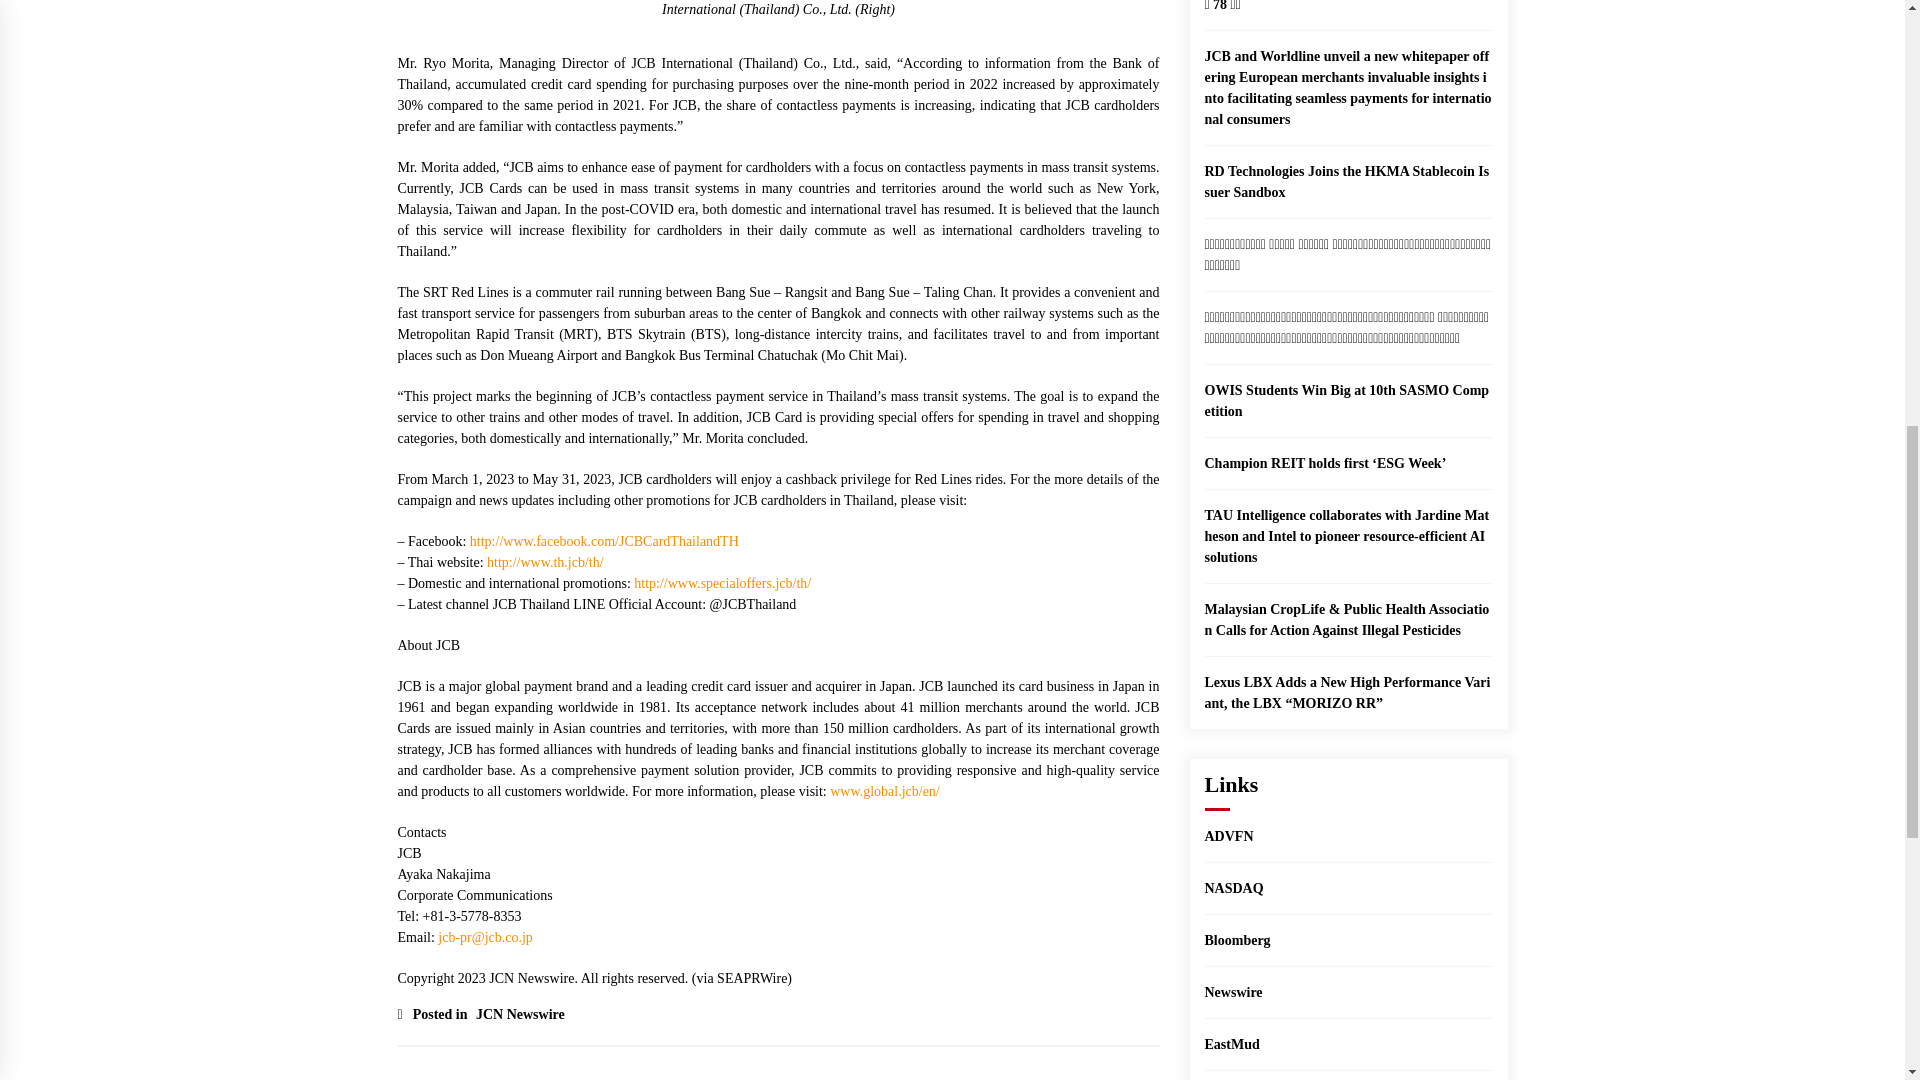 The image size is (1920, 1080). Describe the element at coordinates (1346, 401) in the screenshot. I see `OWIS Students Win Big at 10th SASMO Competition` at that location.